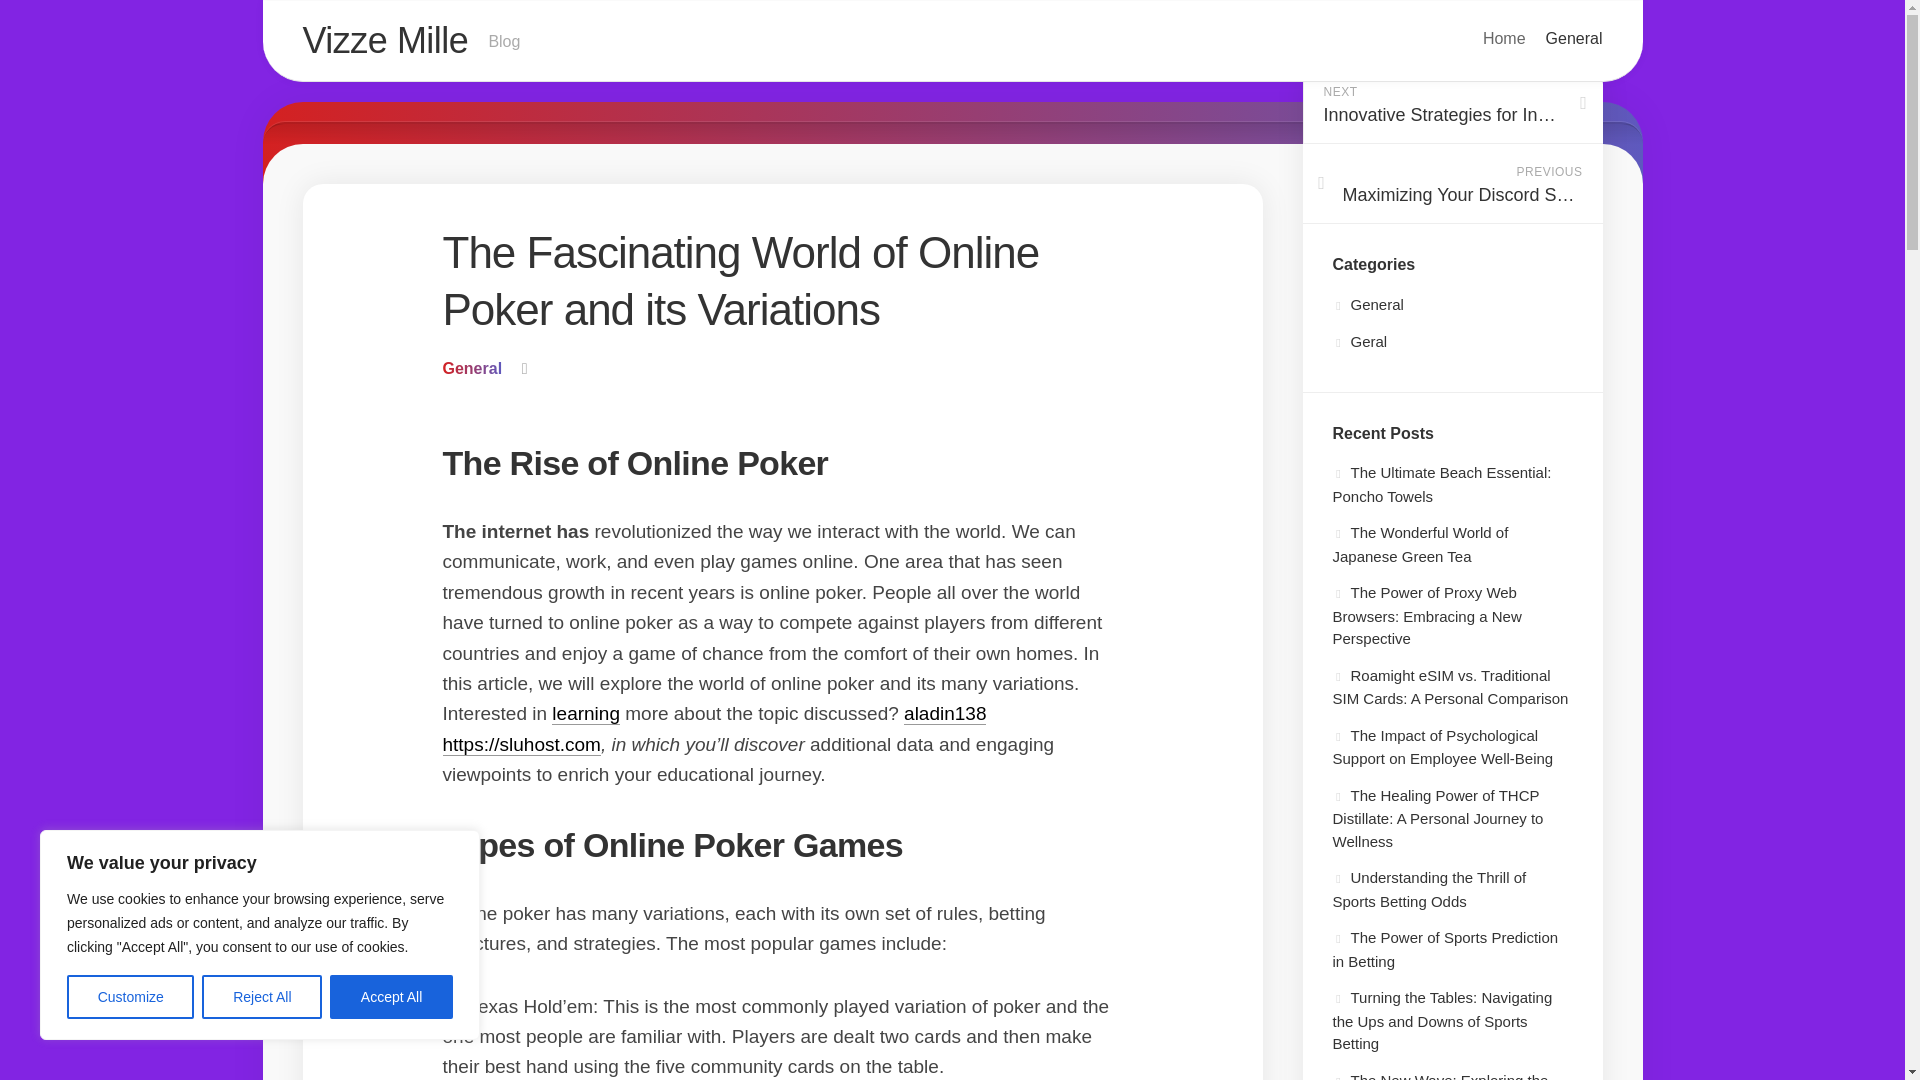 This screenshot has width=1920, height=1080. Describe the element at coordinates (1368, 304) in the screenshot. I see `General` at that location.